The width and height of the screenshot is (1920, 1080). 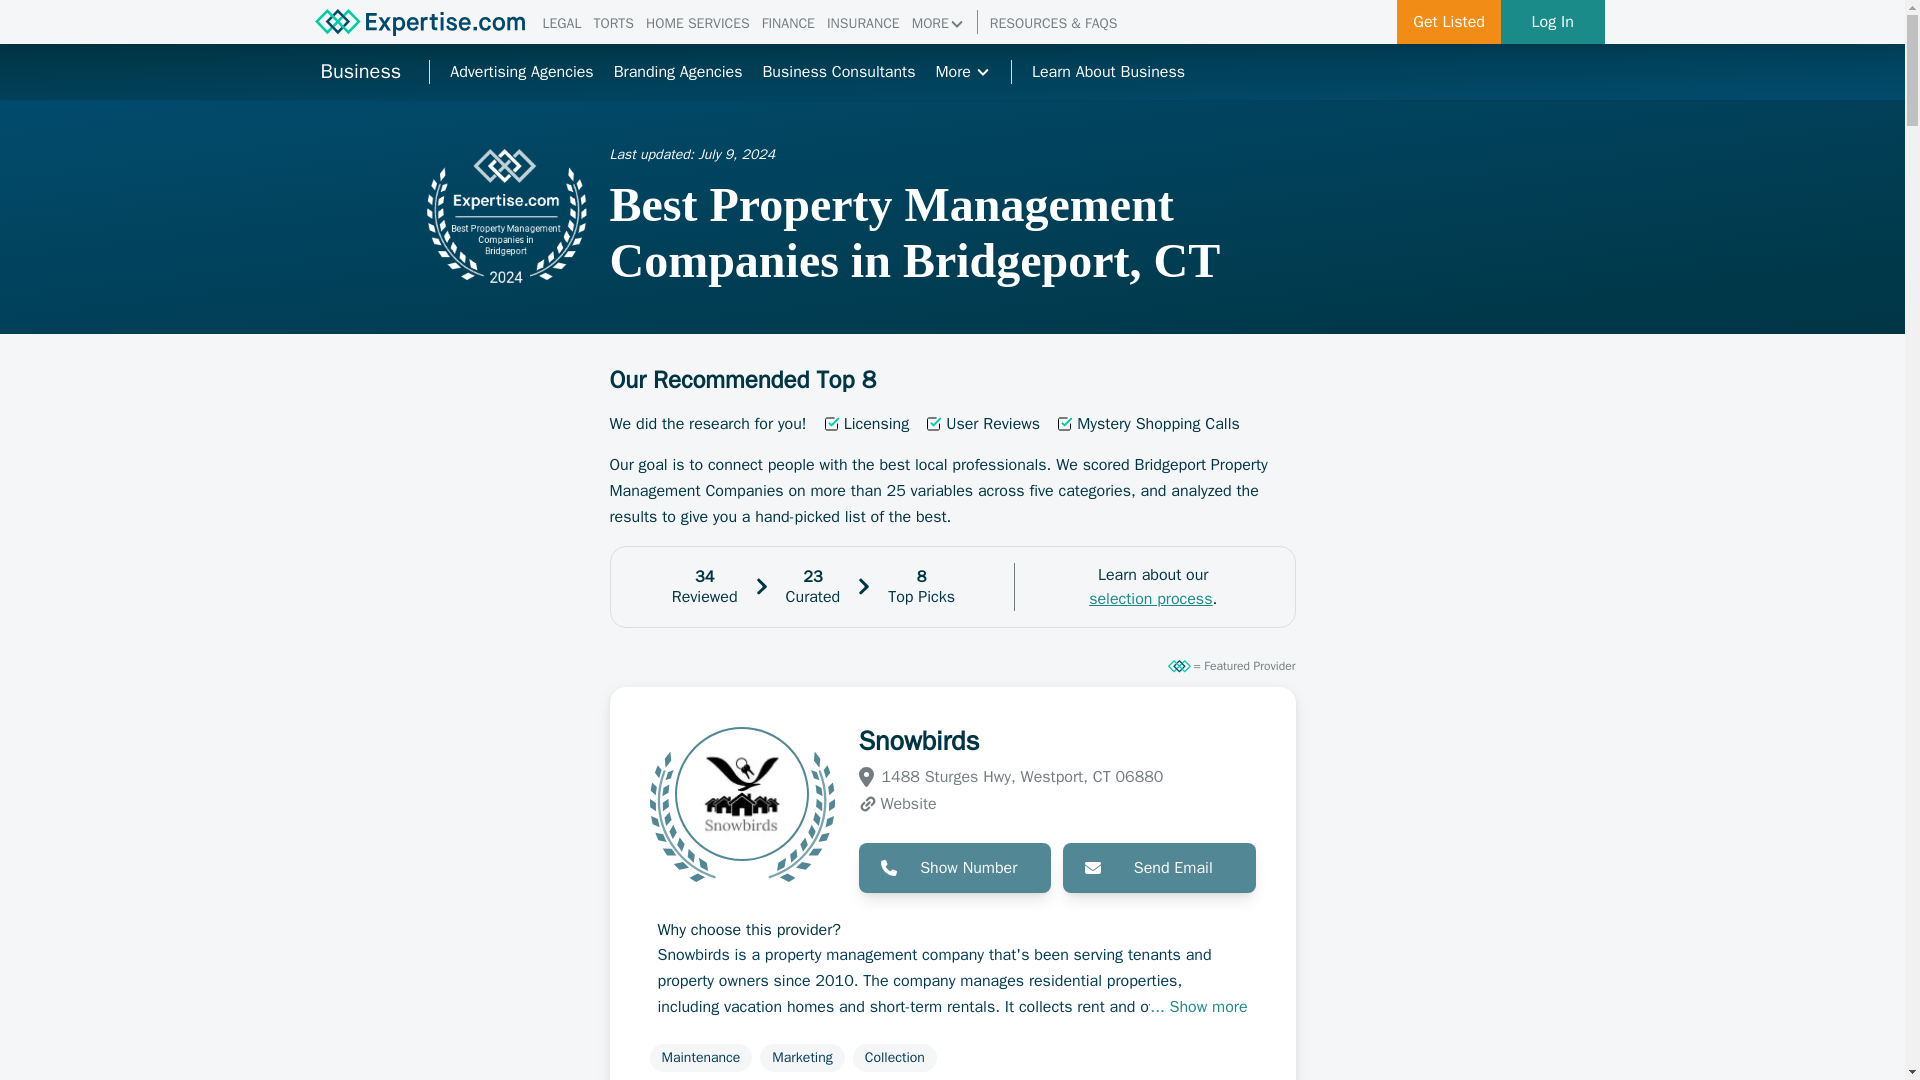 What do you see at coordinates (1449, 22) in the screenshot?
I see `Get Listed` at bounding box center [1449, 22].